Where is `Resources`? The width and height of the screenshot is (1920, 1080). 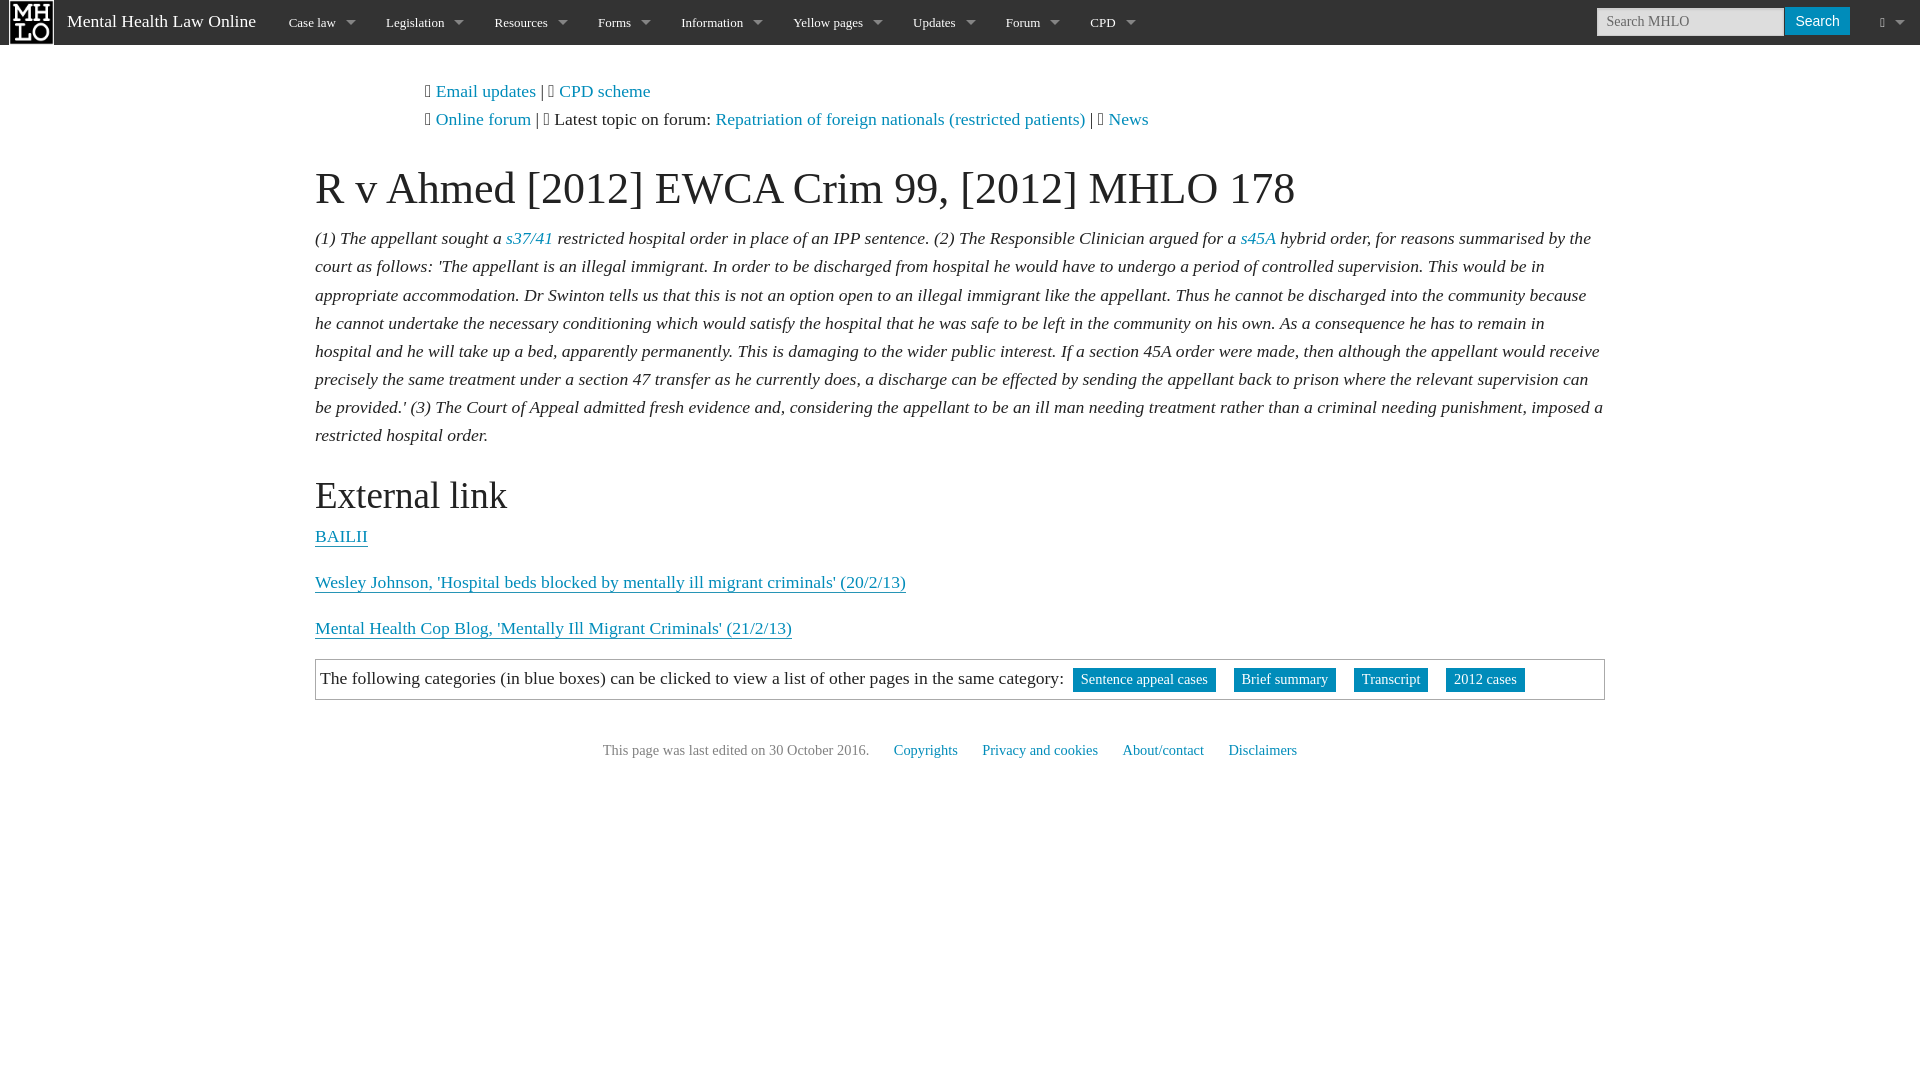
Resources is located at coordinates (530, 22).